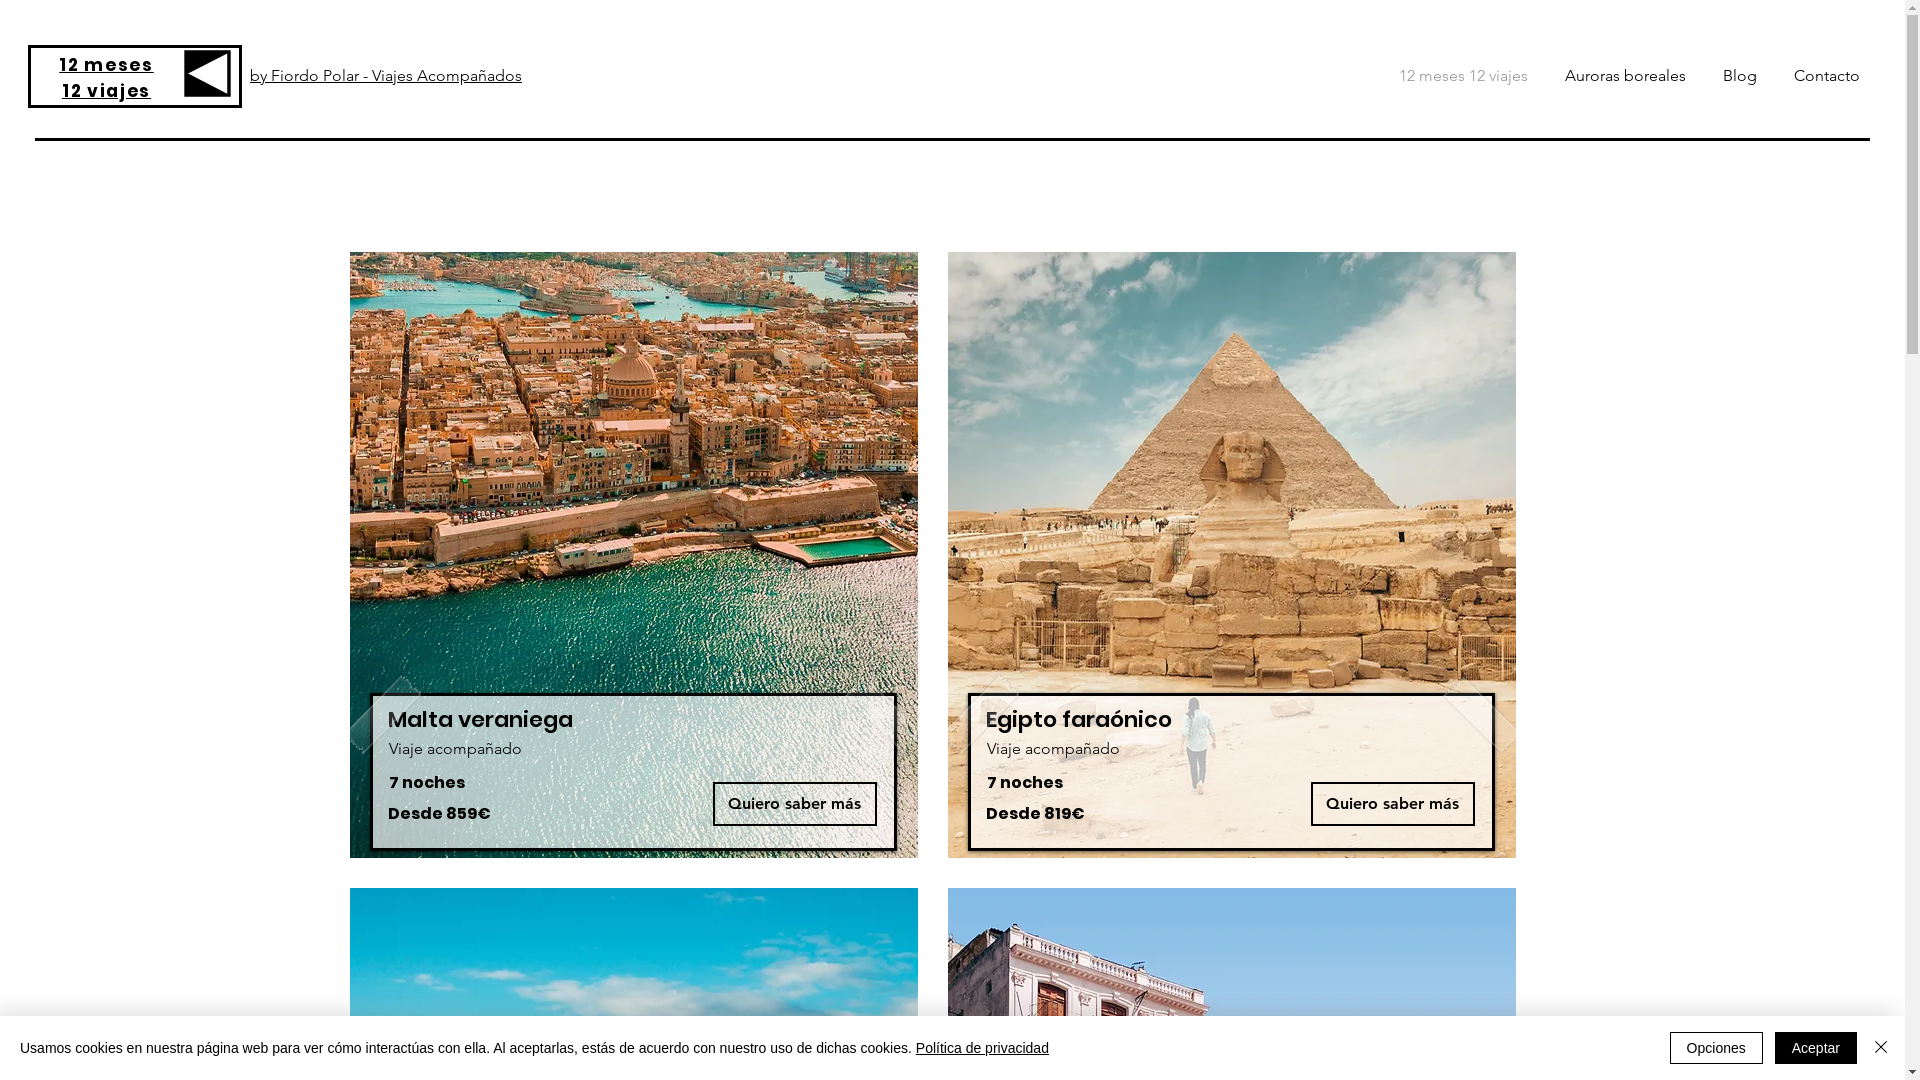 This screenshot has width=1920, height=1080. What do you see at coordinates (1024, 782) in the screenshot?
I see `7 noches` at bounding box center [1024, 782].